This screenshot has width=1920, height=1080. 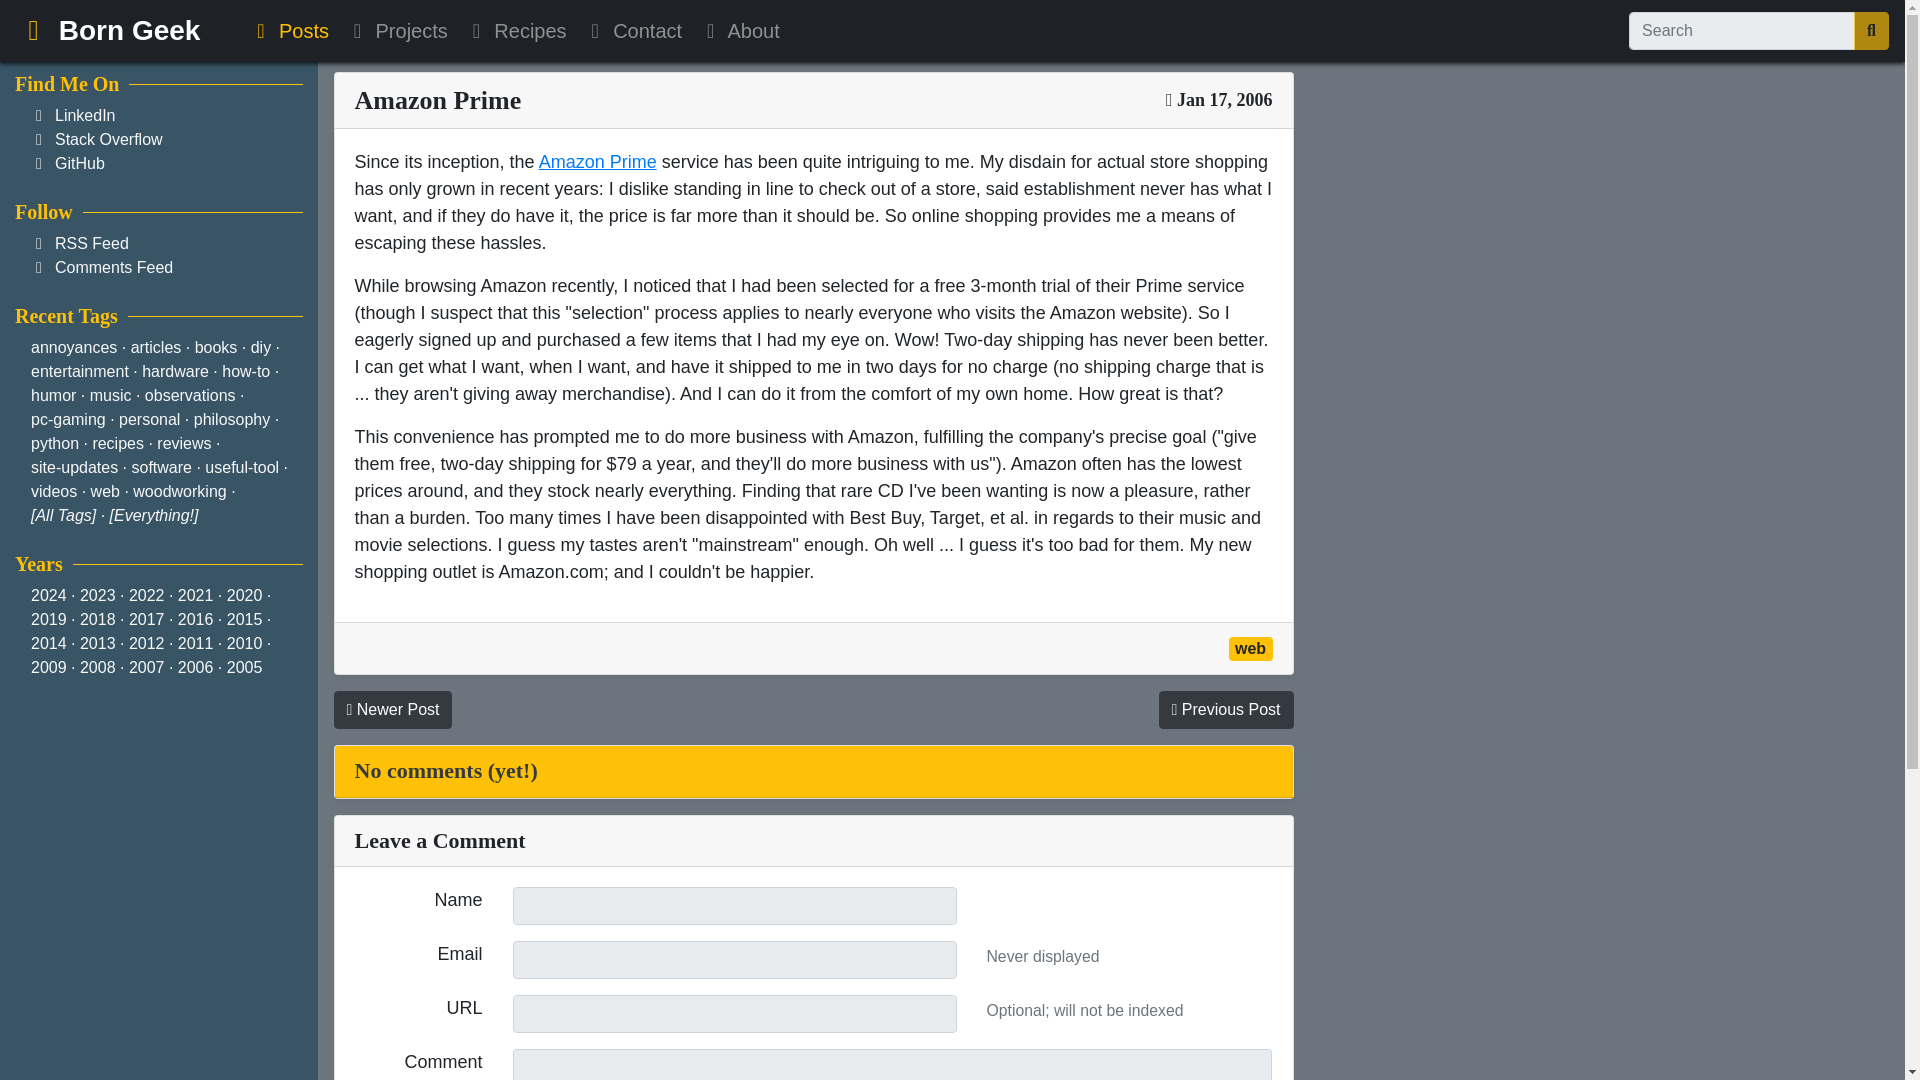 I want to click on LinkedIn, so click(x=85, y=115).